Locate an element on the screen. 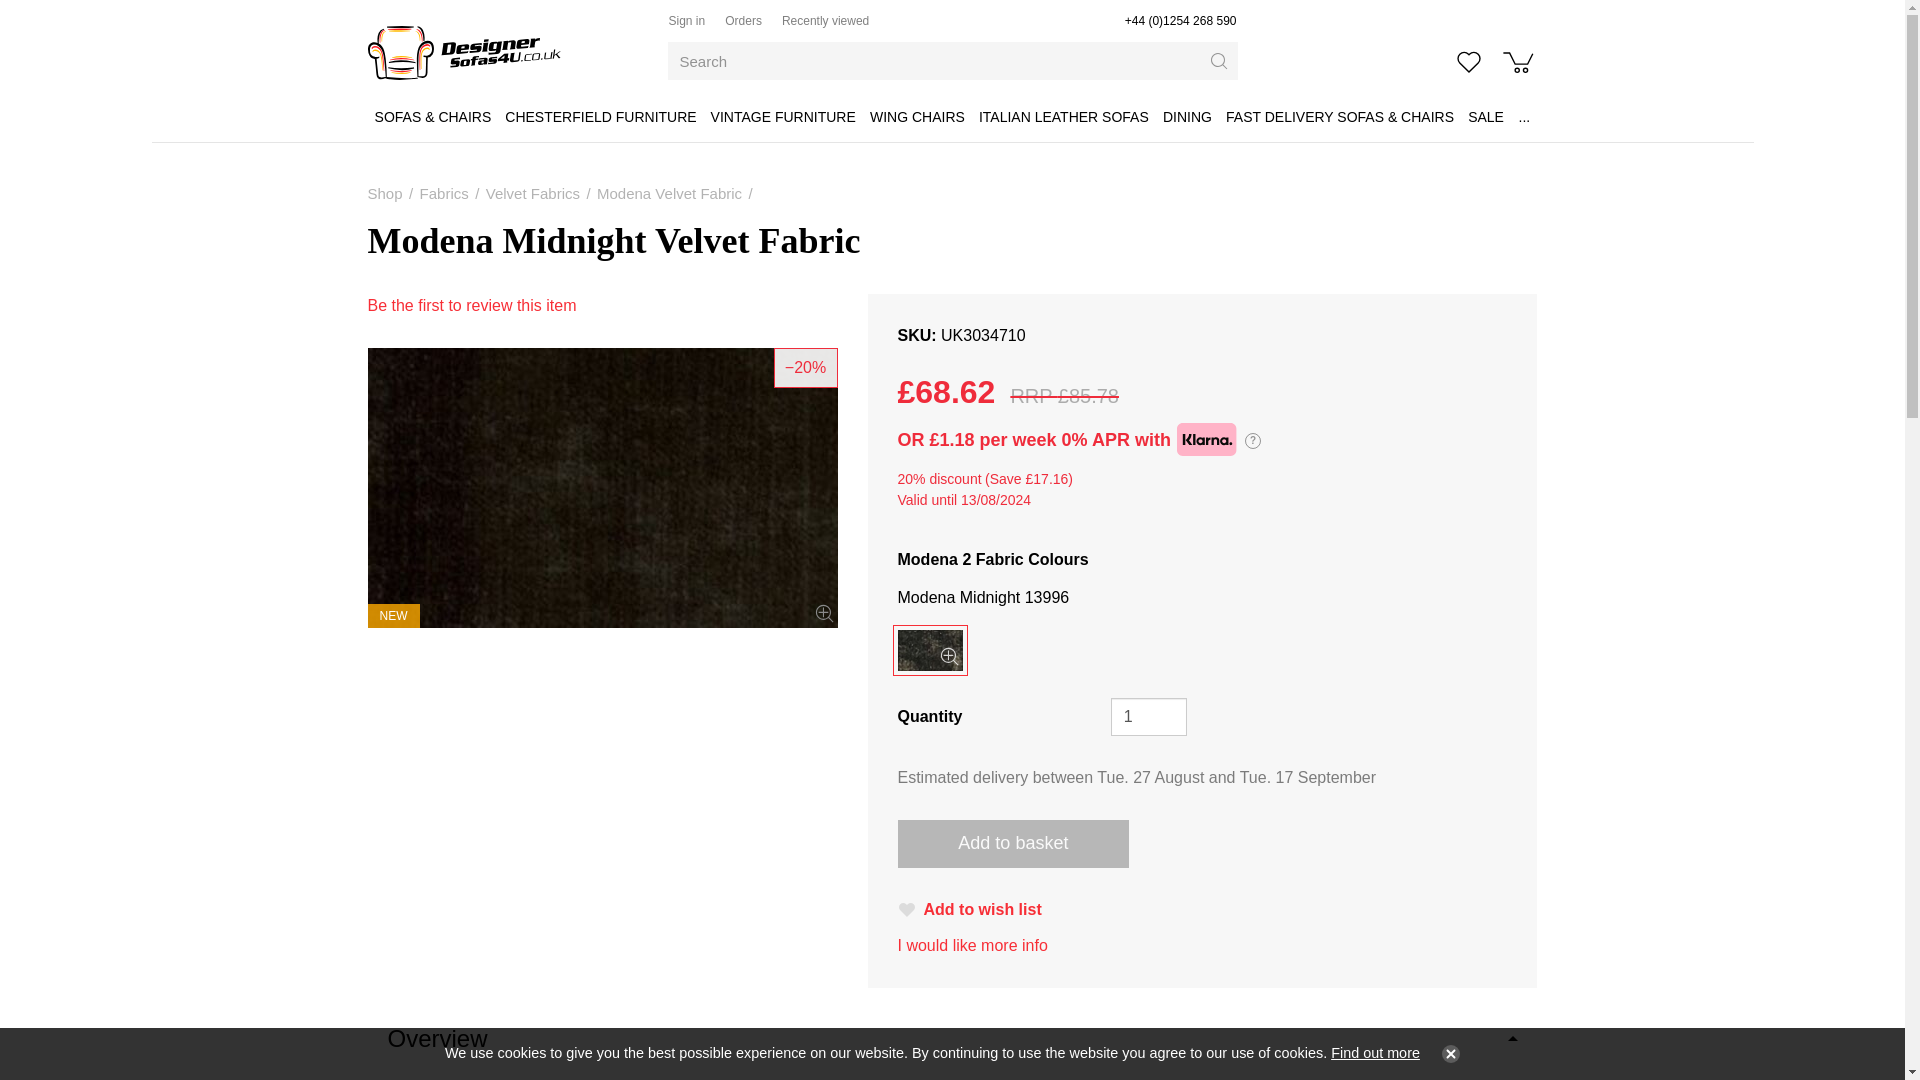 This screenshot has width=1920, height=1080. Deposit calculator is located at coordinates (1252, 441).